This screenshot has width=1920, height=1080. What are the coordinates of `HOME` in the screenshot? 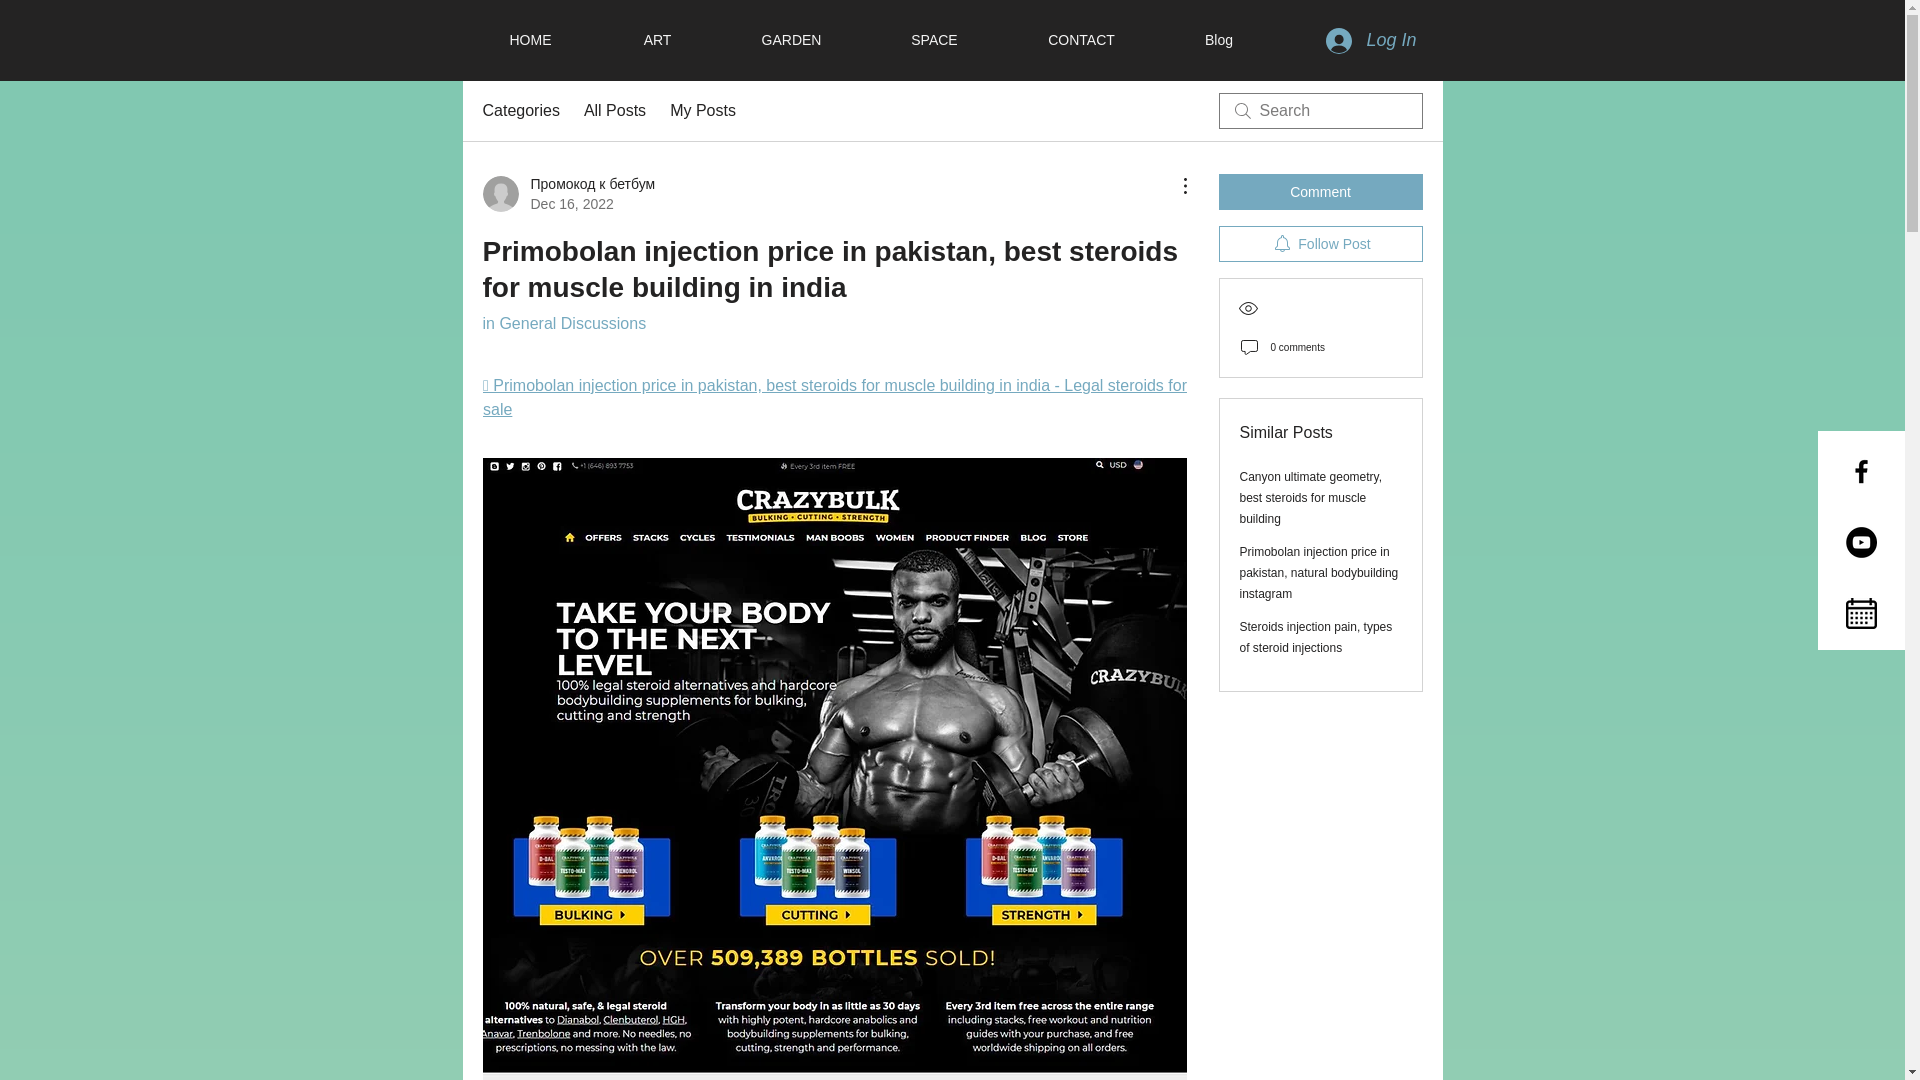 It's located at (530, 40).